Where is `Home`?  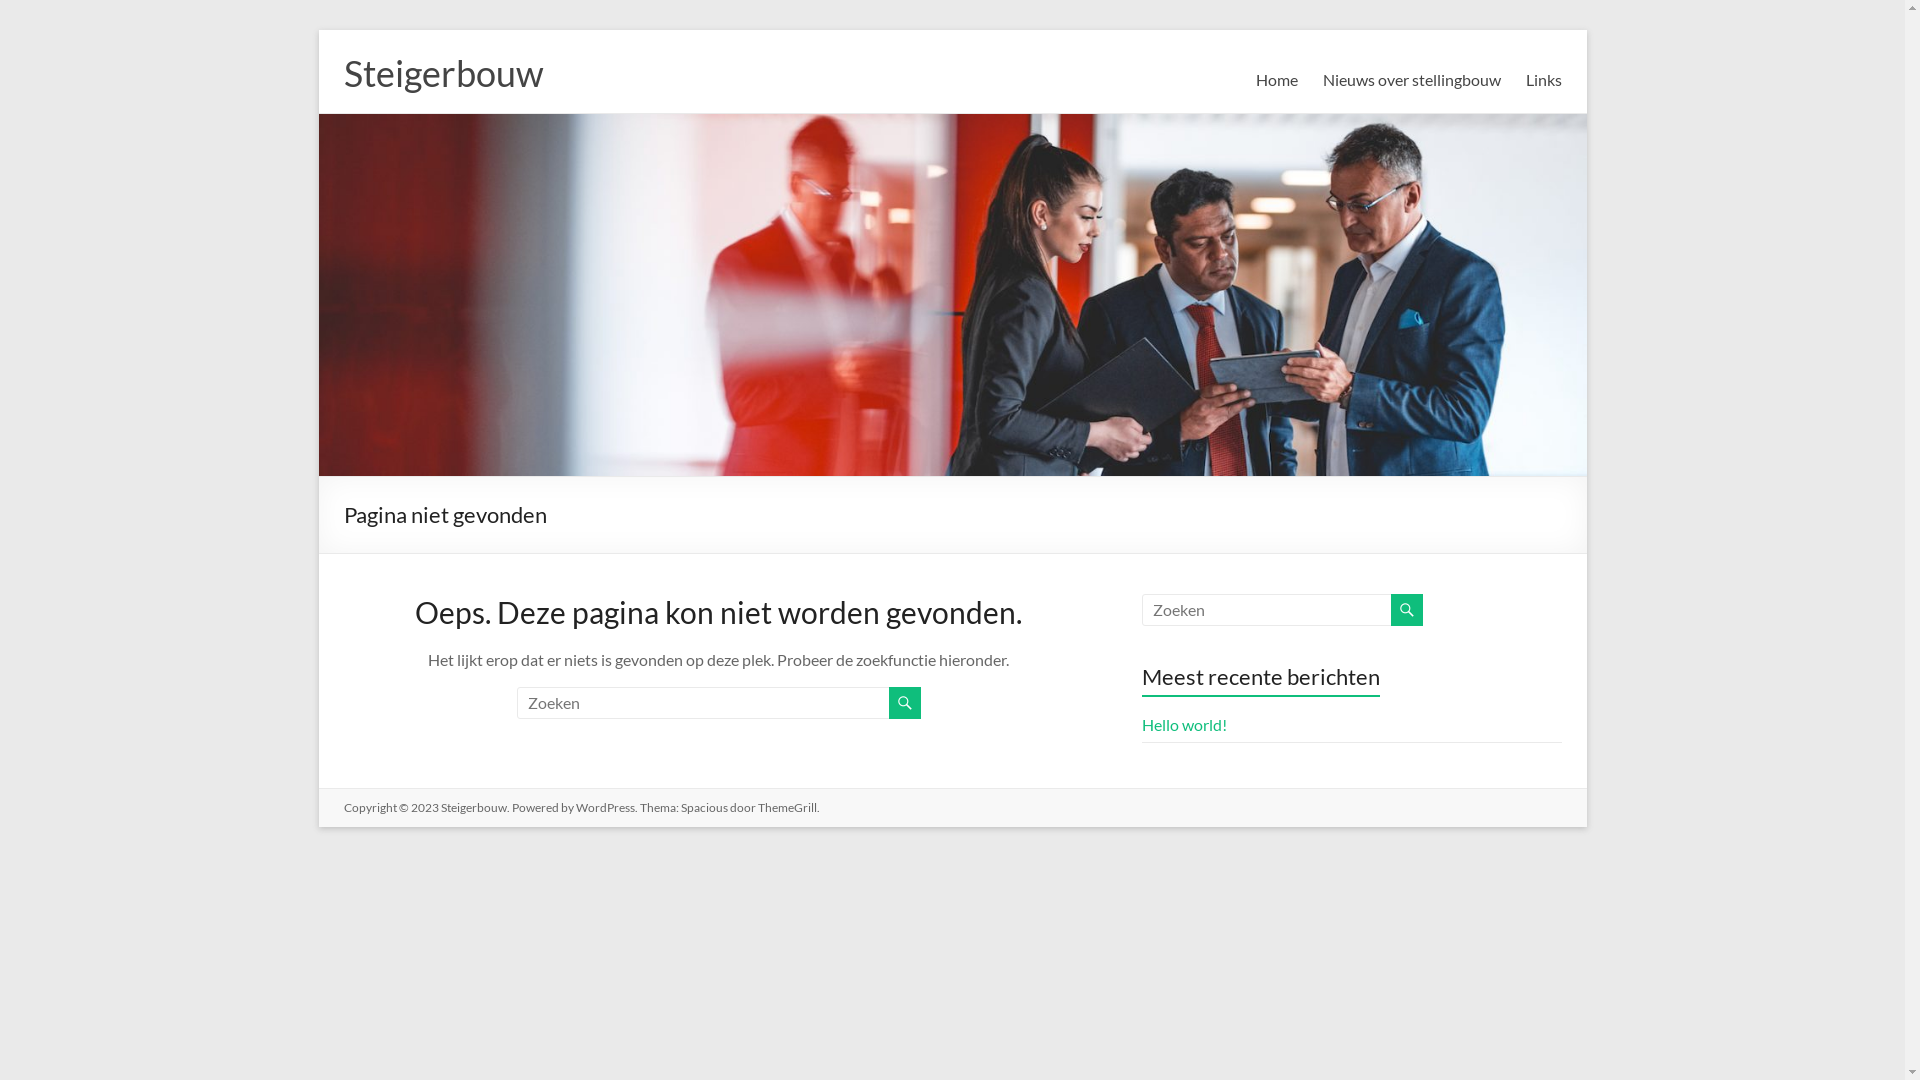 Home is located at coordinates (1277, 80).